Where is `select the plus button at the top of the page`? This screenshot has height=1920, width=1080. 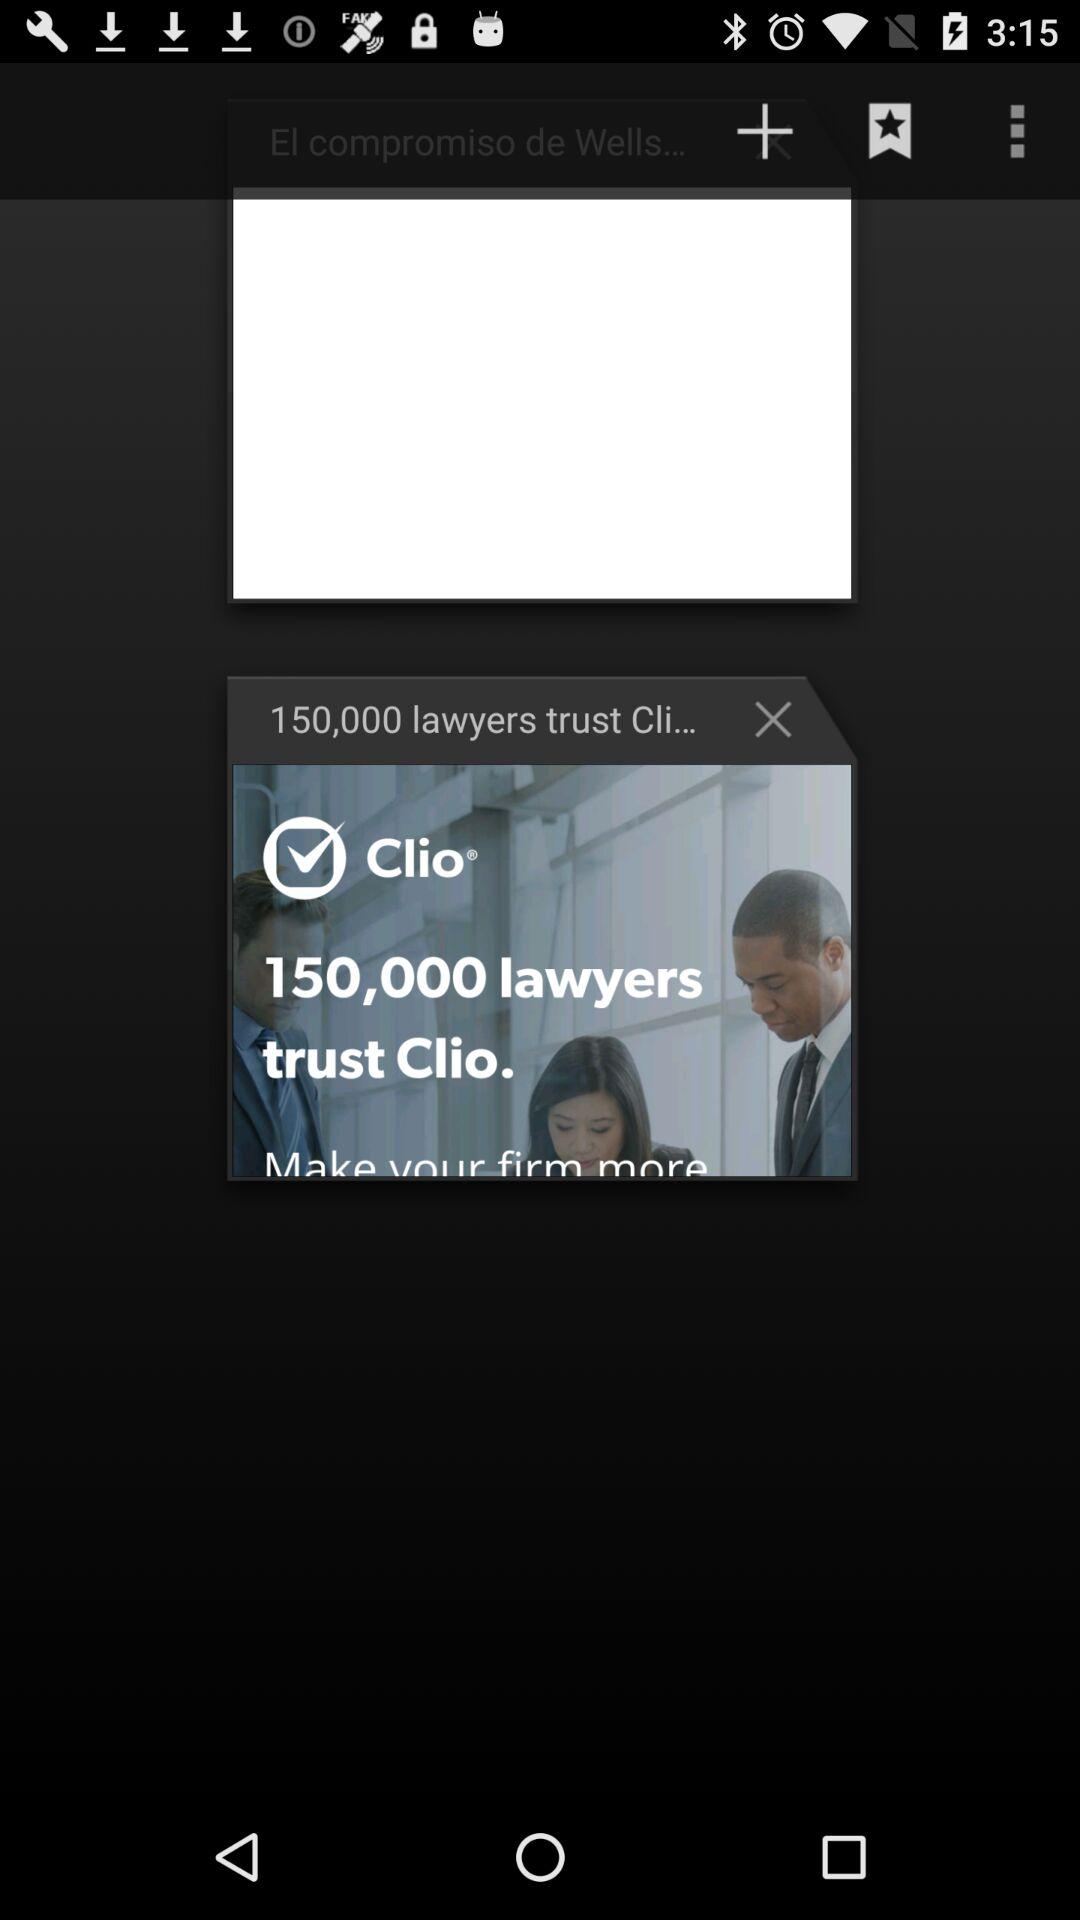
select the plus button at the top of the page is located at coordinates (765, 131).